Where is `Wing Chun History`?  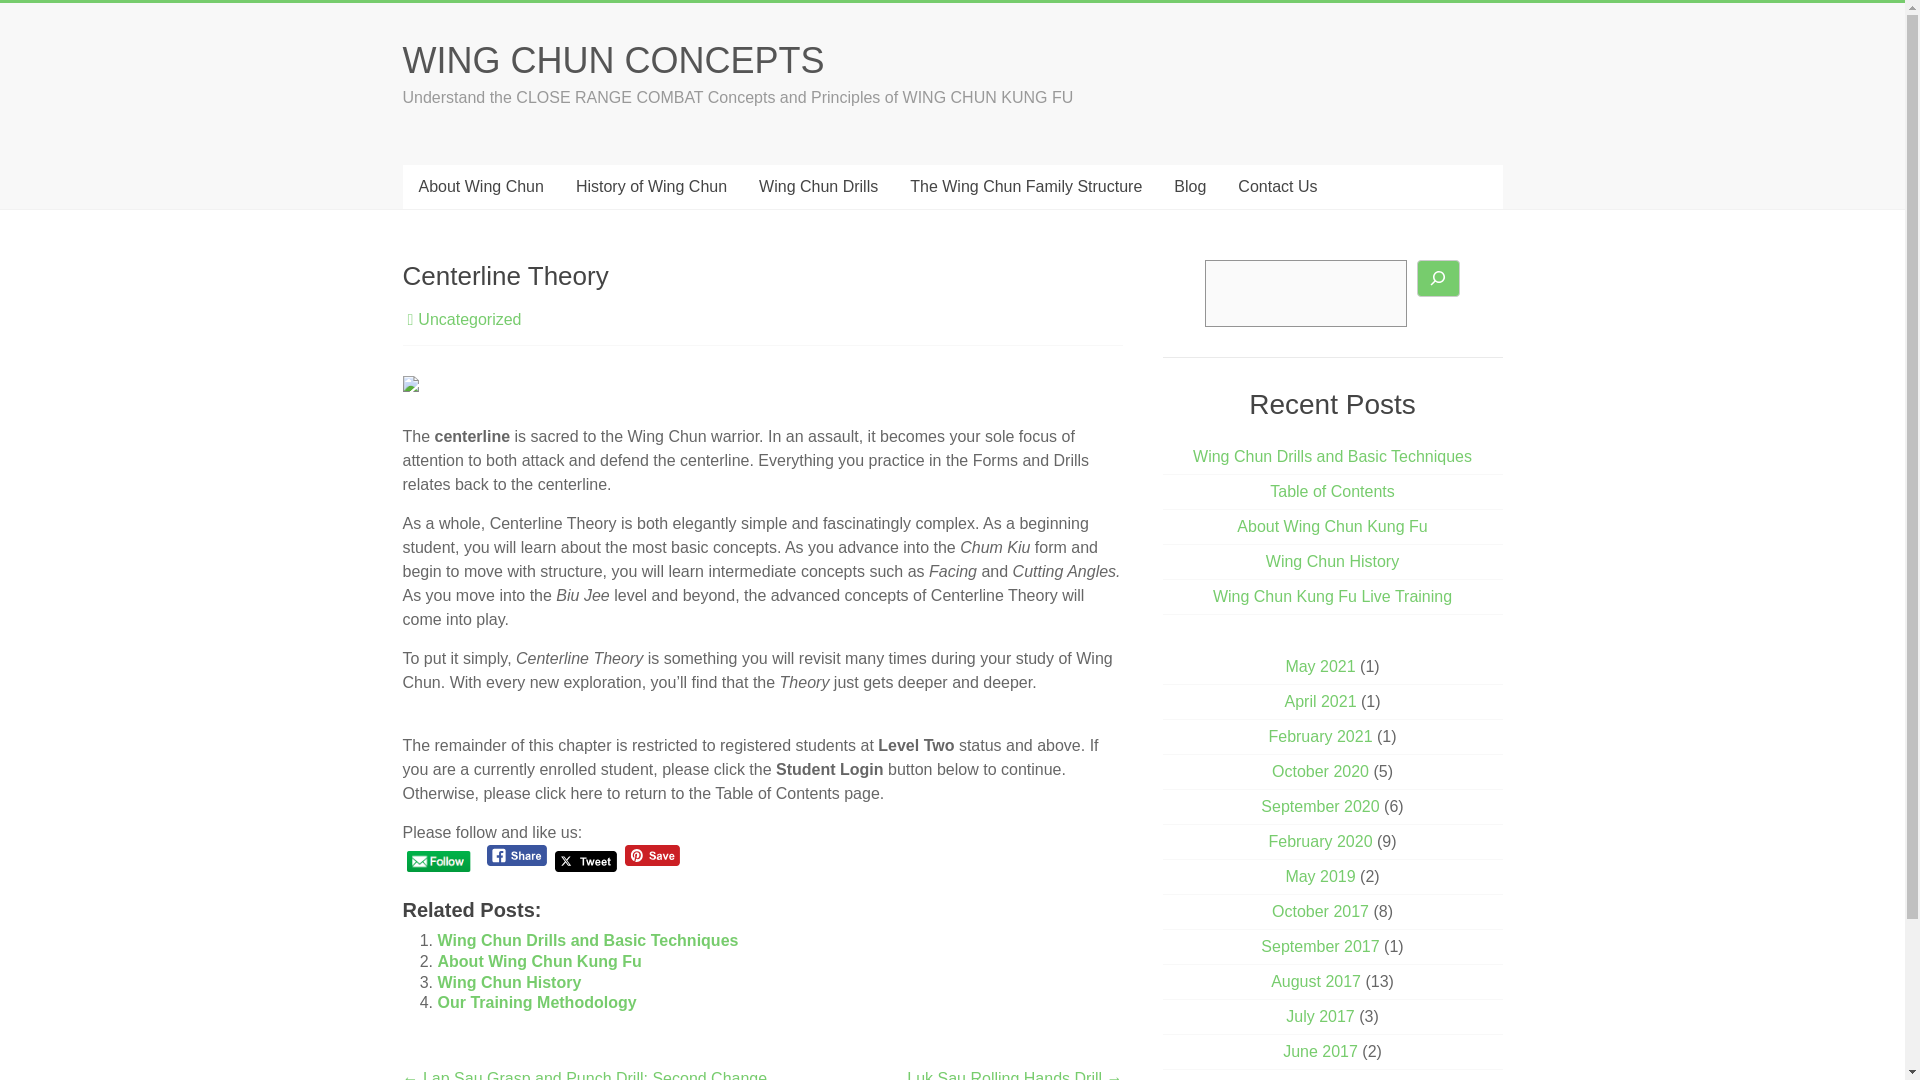 Wing Chun History is located at coordinates (1332, 560).